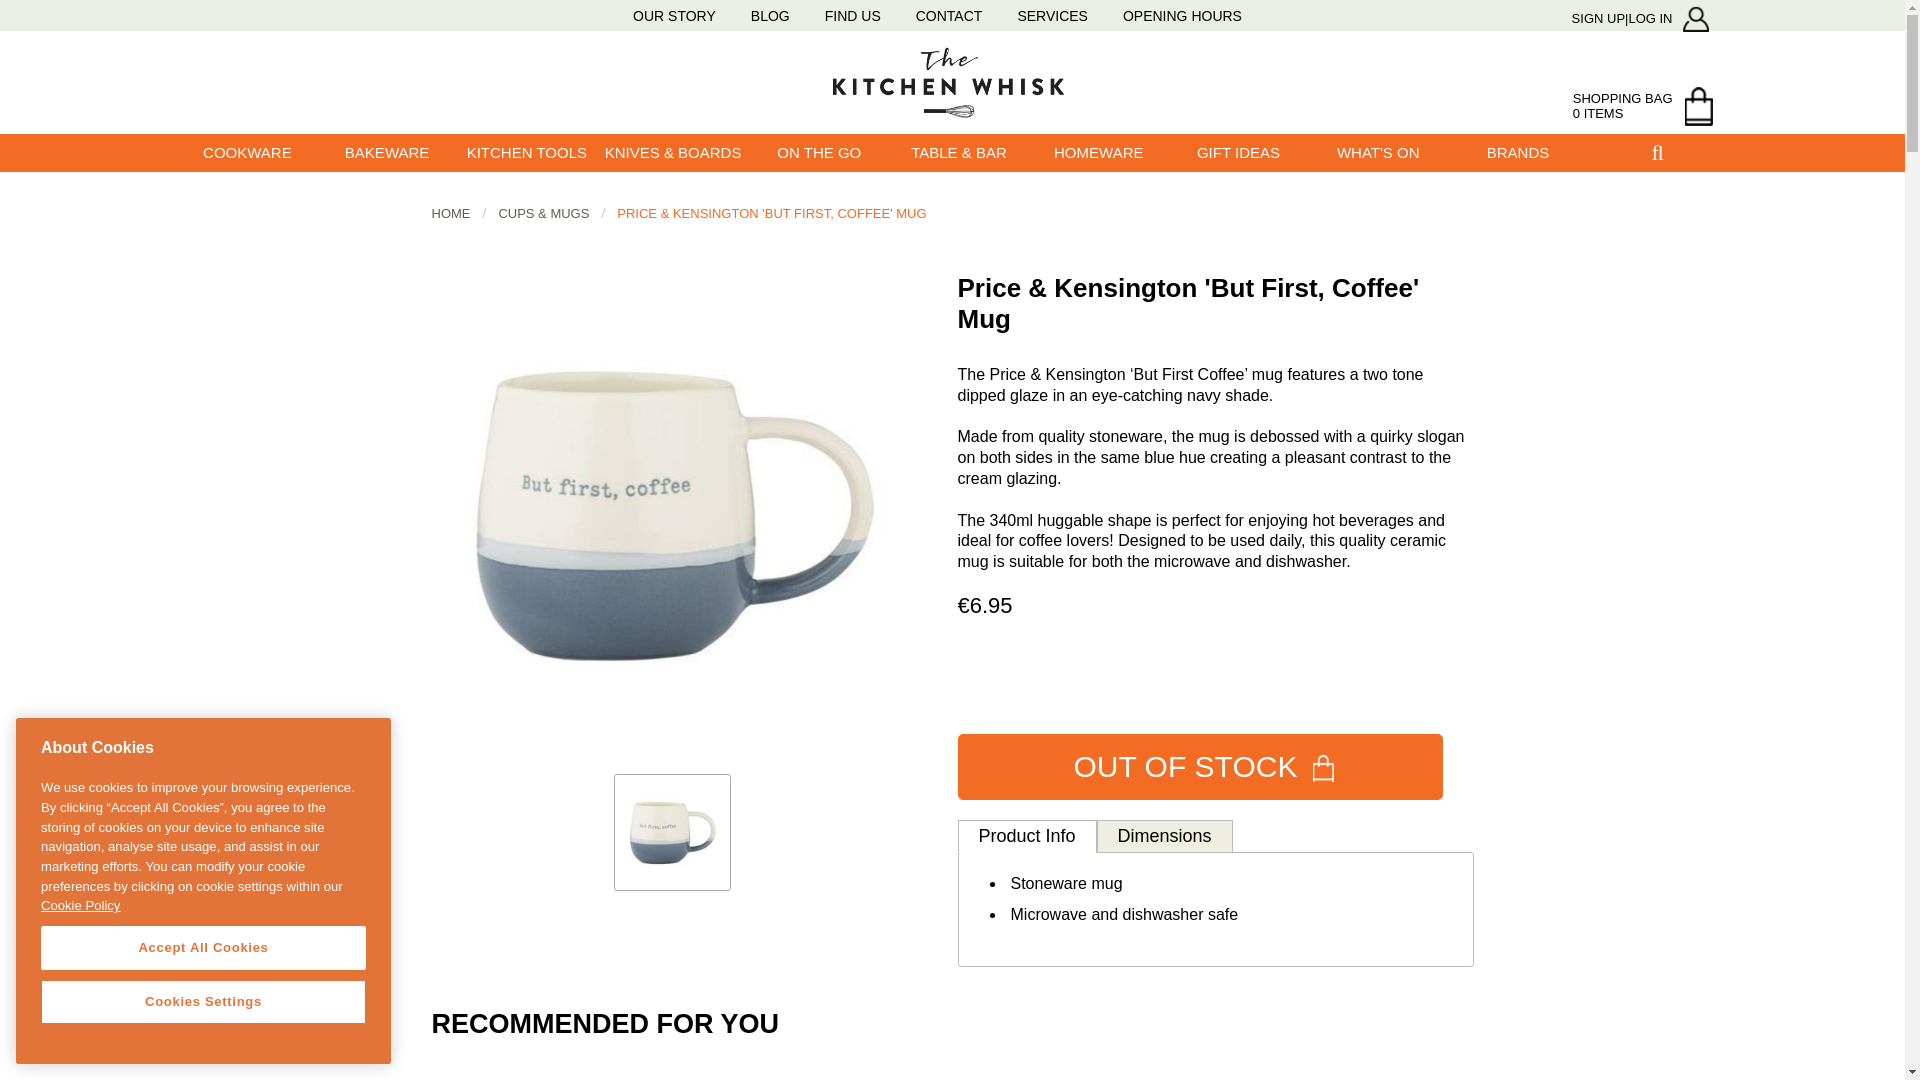 The image size is (1920, 1080). Describe the element at coordinates (1182, 15) in the screenshot. I see `Opening Hours ` at that location.